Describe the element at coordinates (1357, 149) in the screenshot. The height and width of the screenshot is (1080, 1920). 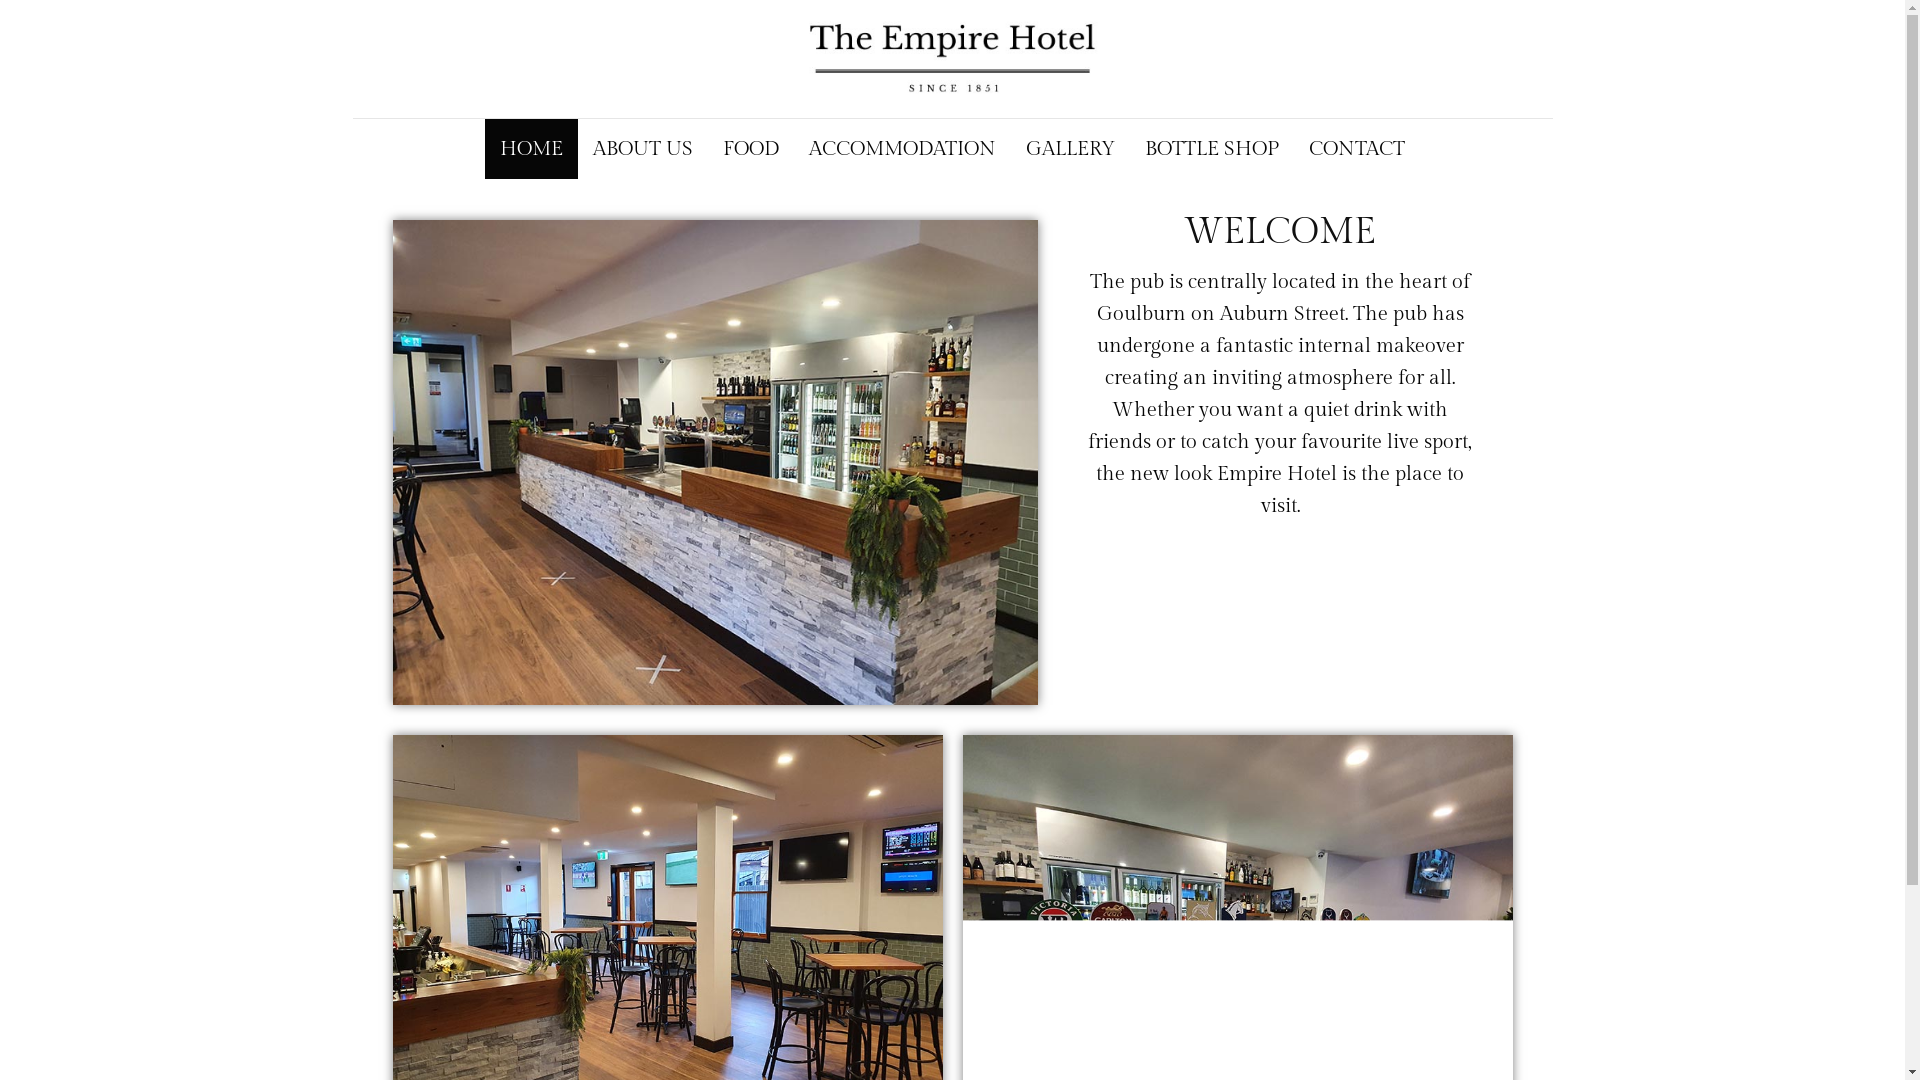
I see `CONTACT` at that location.